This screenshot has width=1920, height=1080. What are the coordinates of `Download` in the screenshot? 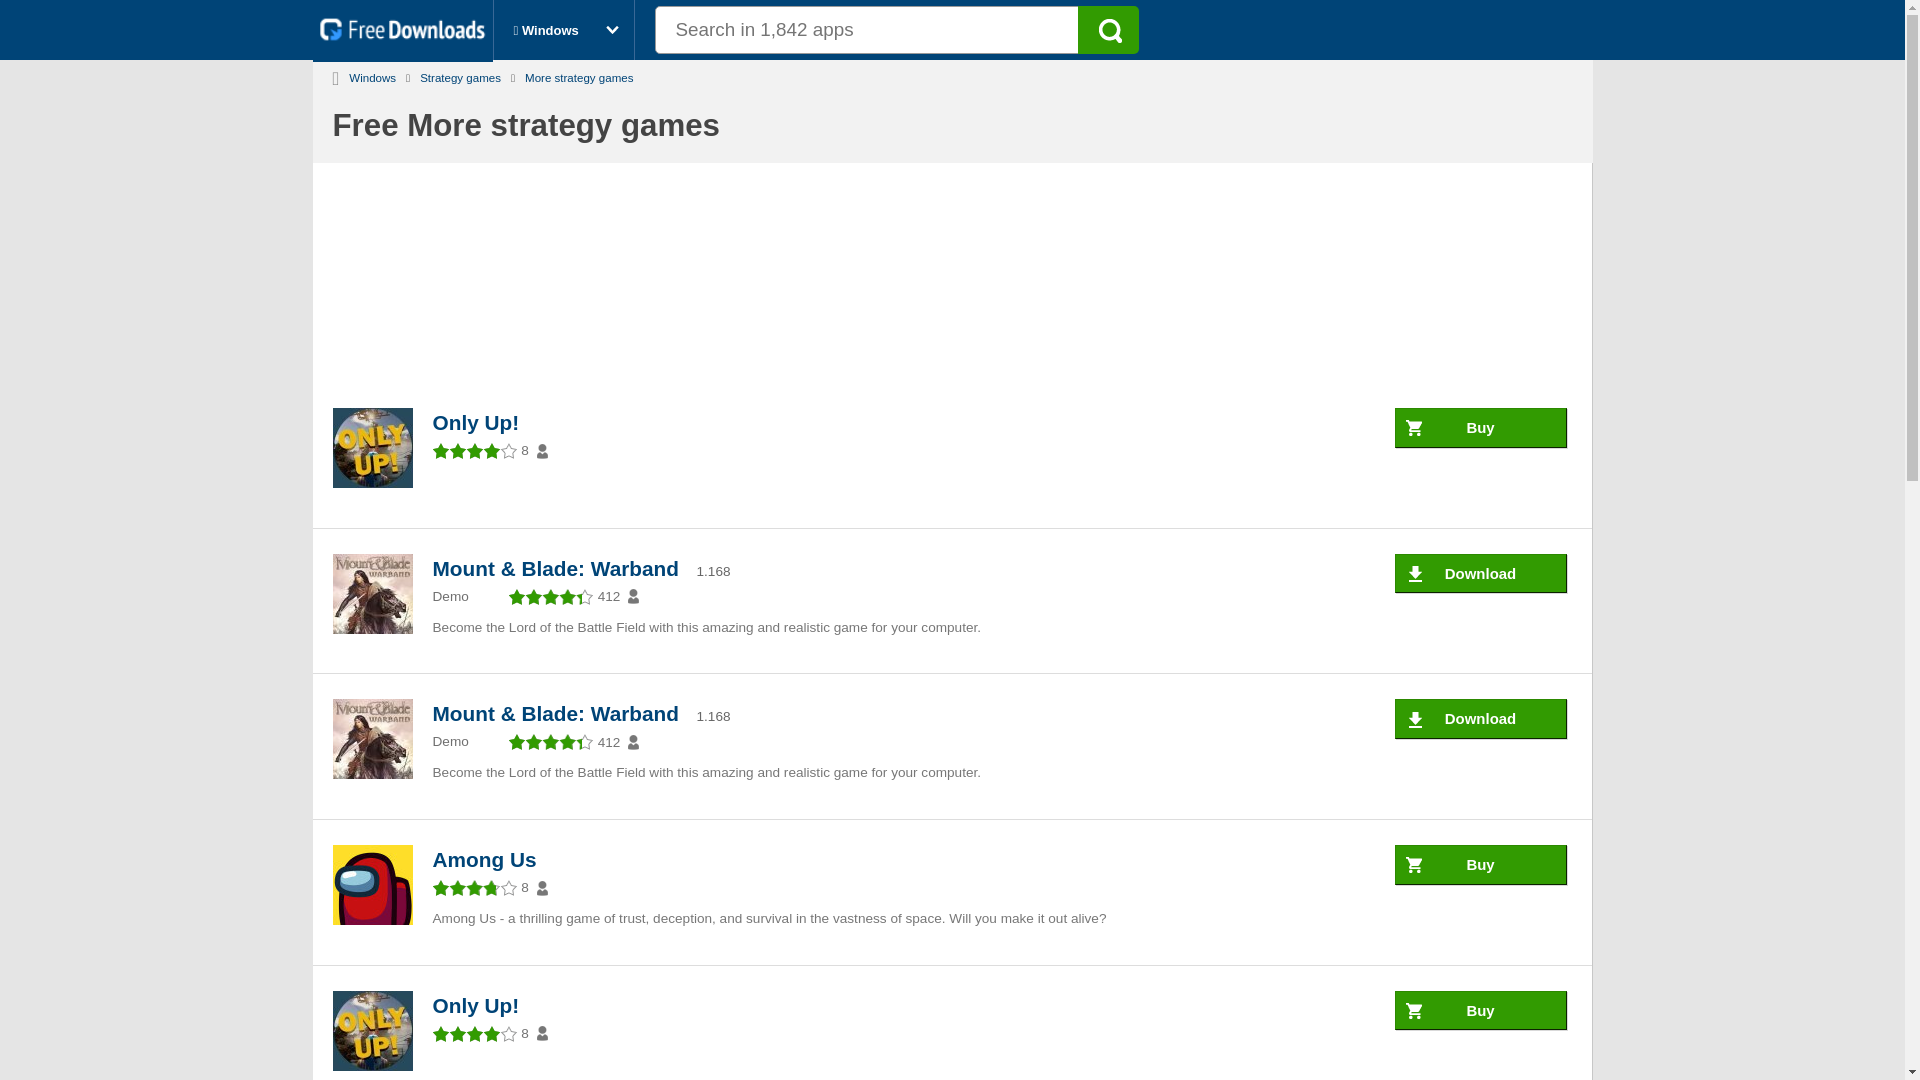 It's located at (1480, 574).